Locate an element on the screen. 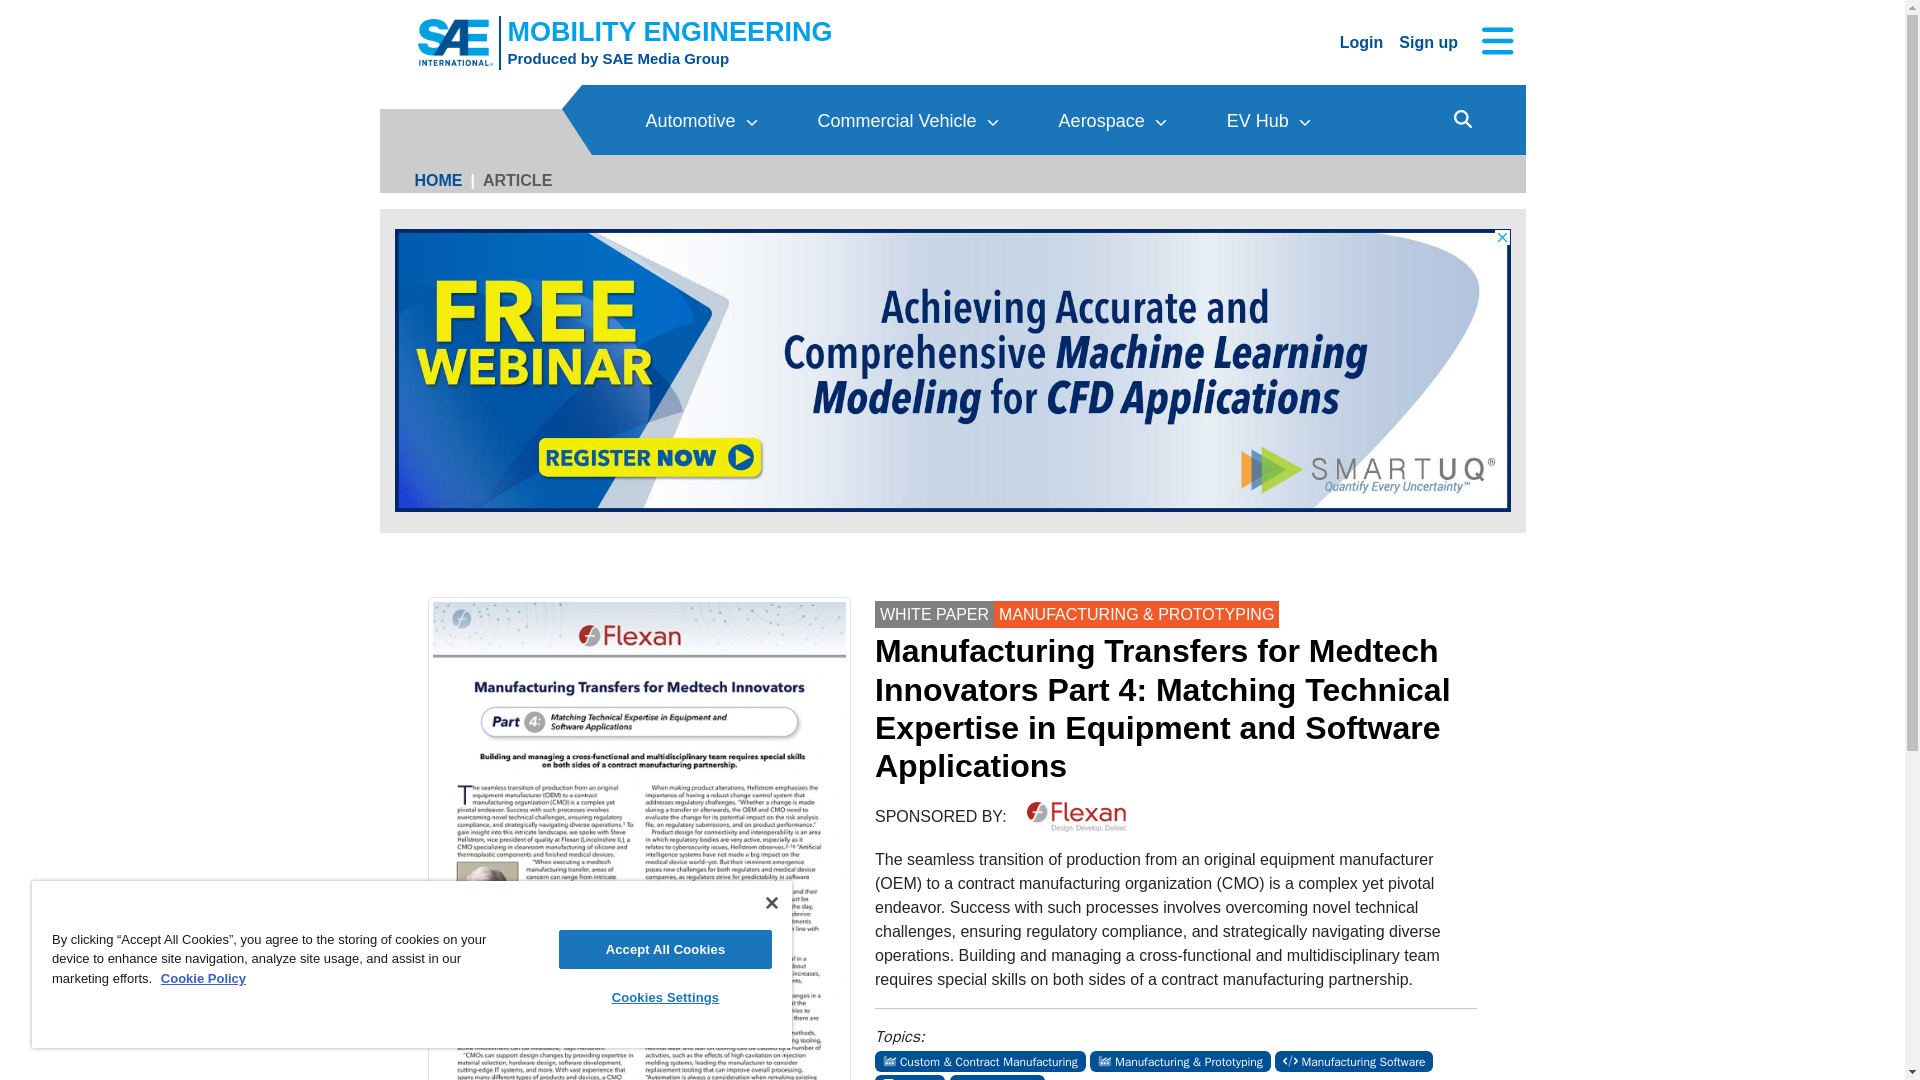 The height and width of the screenshot is (1080, 1920). Login is located at coordinates (1362, 41).